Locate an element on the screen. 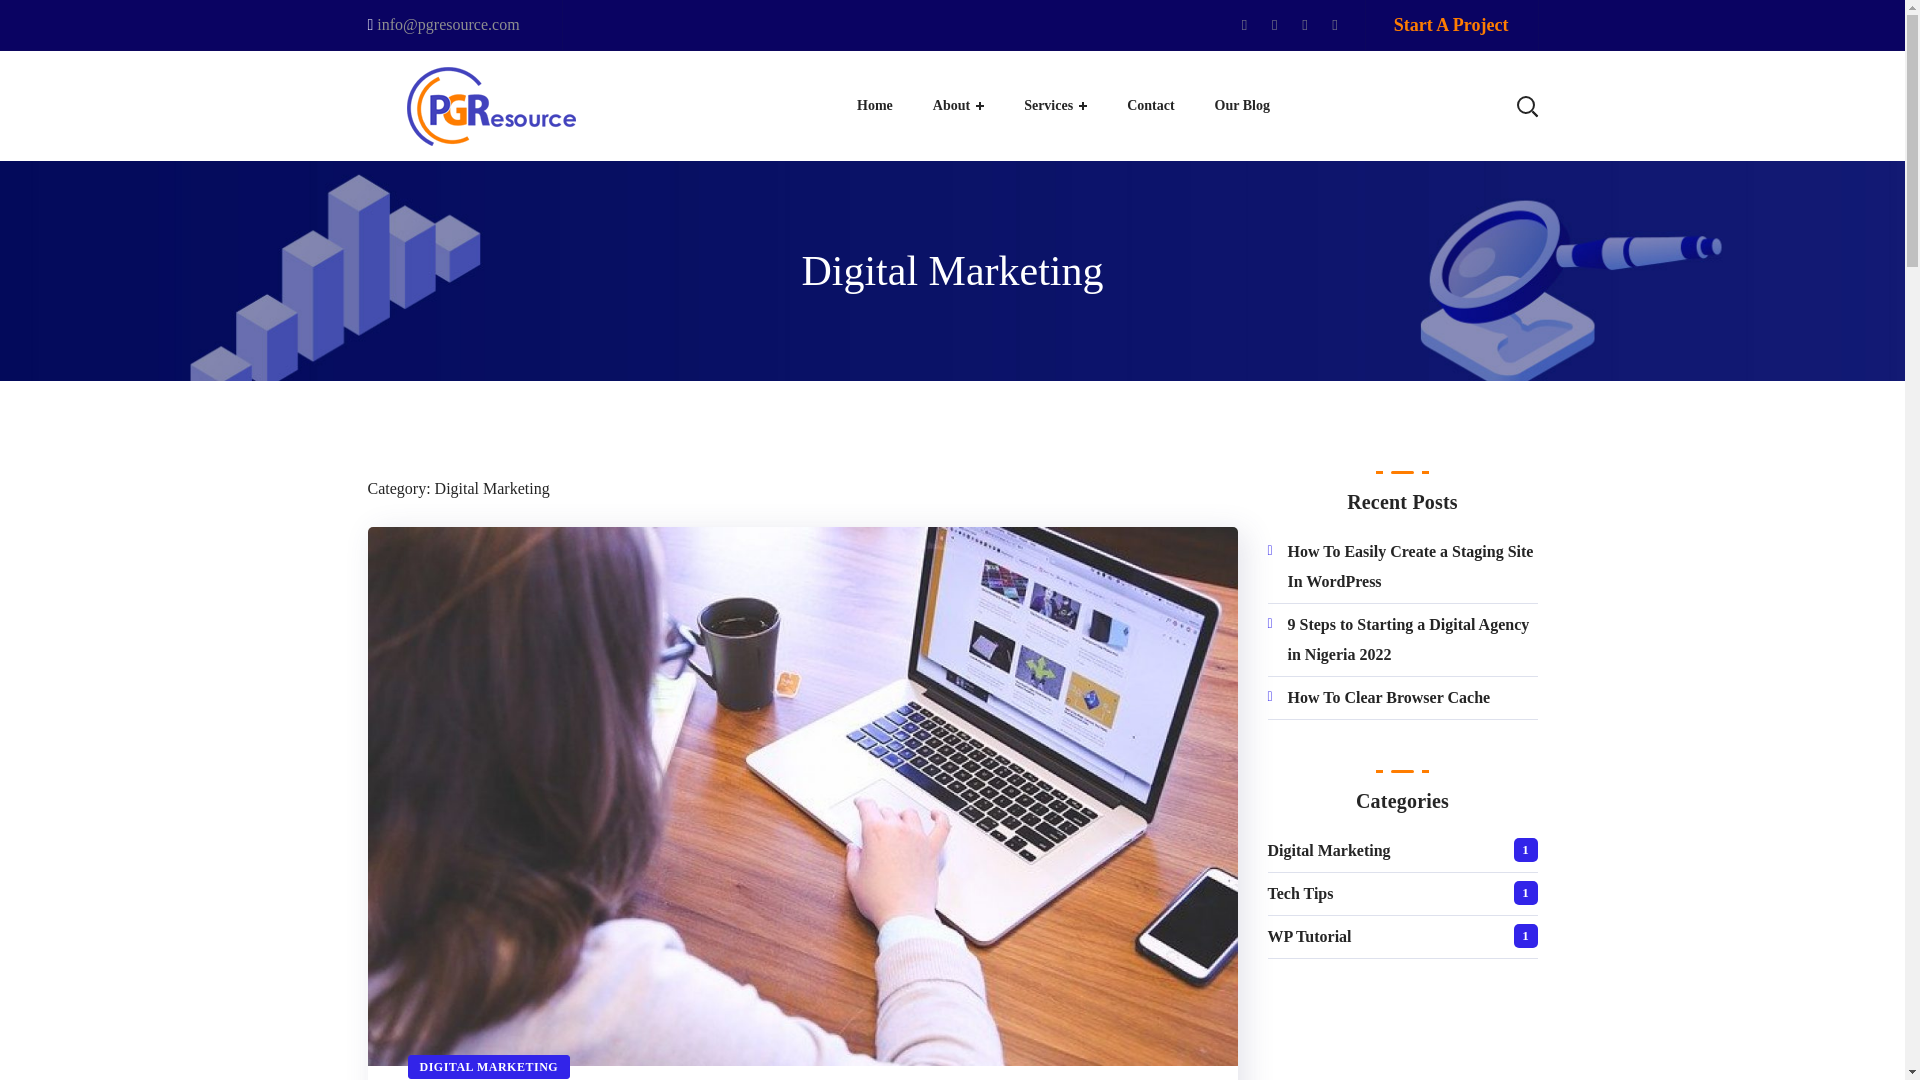 Image resolution: width=1920 pixels, height=1080 pixels. Start A Project is located at coordinates (1451, 25).